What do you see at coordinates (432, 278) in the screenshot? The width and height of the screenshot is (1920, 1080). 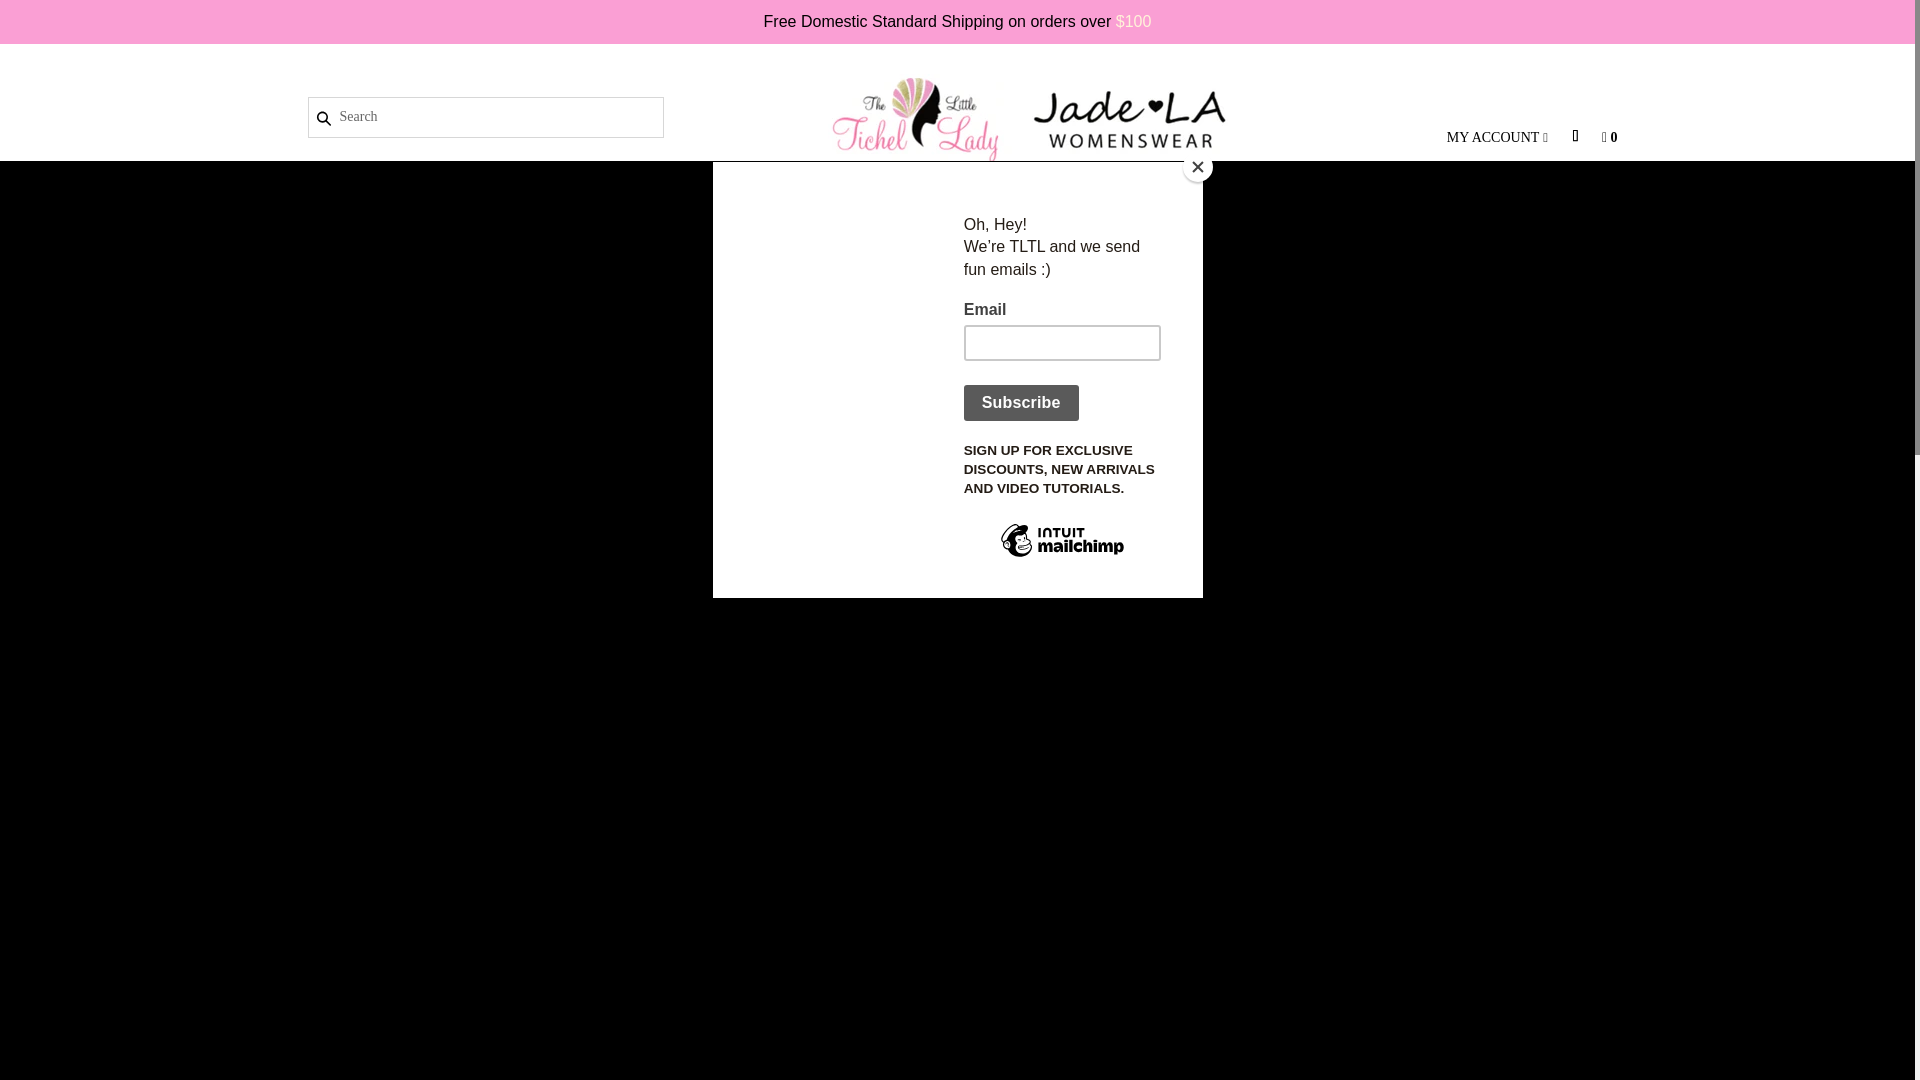 I see `Home` at bounding box center [432, 278].